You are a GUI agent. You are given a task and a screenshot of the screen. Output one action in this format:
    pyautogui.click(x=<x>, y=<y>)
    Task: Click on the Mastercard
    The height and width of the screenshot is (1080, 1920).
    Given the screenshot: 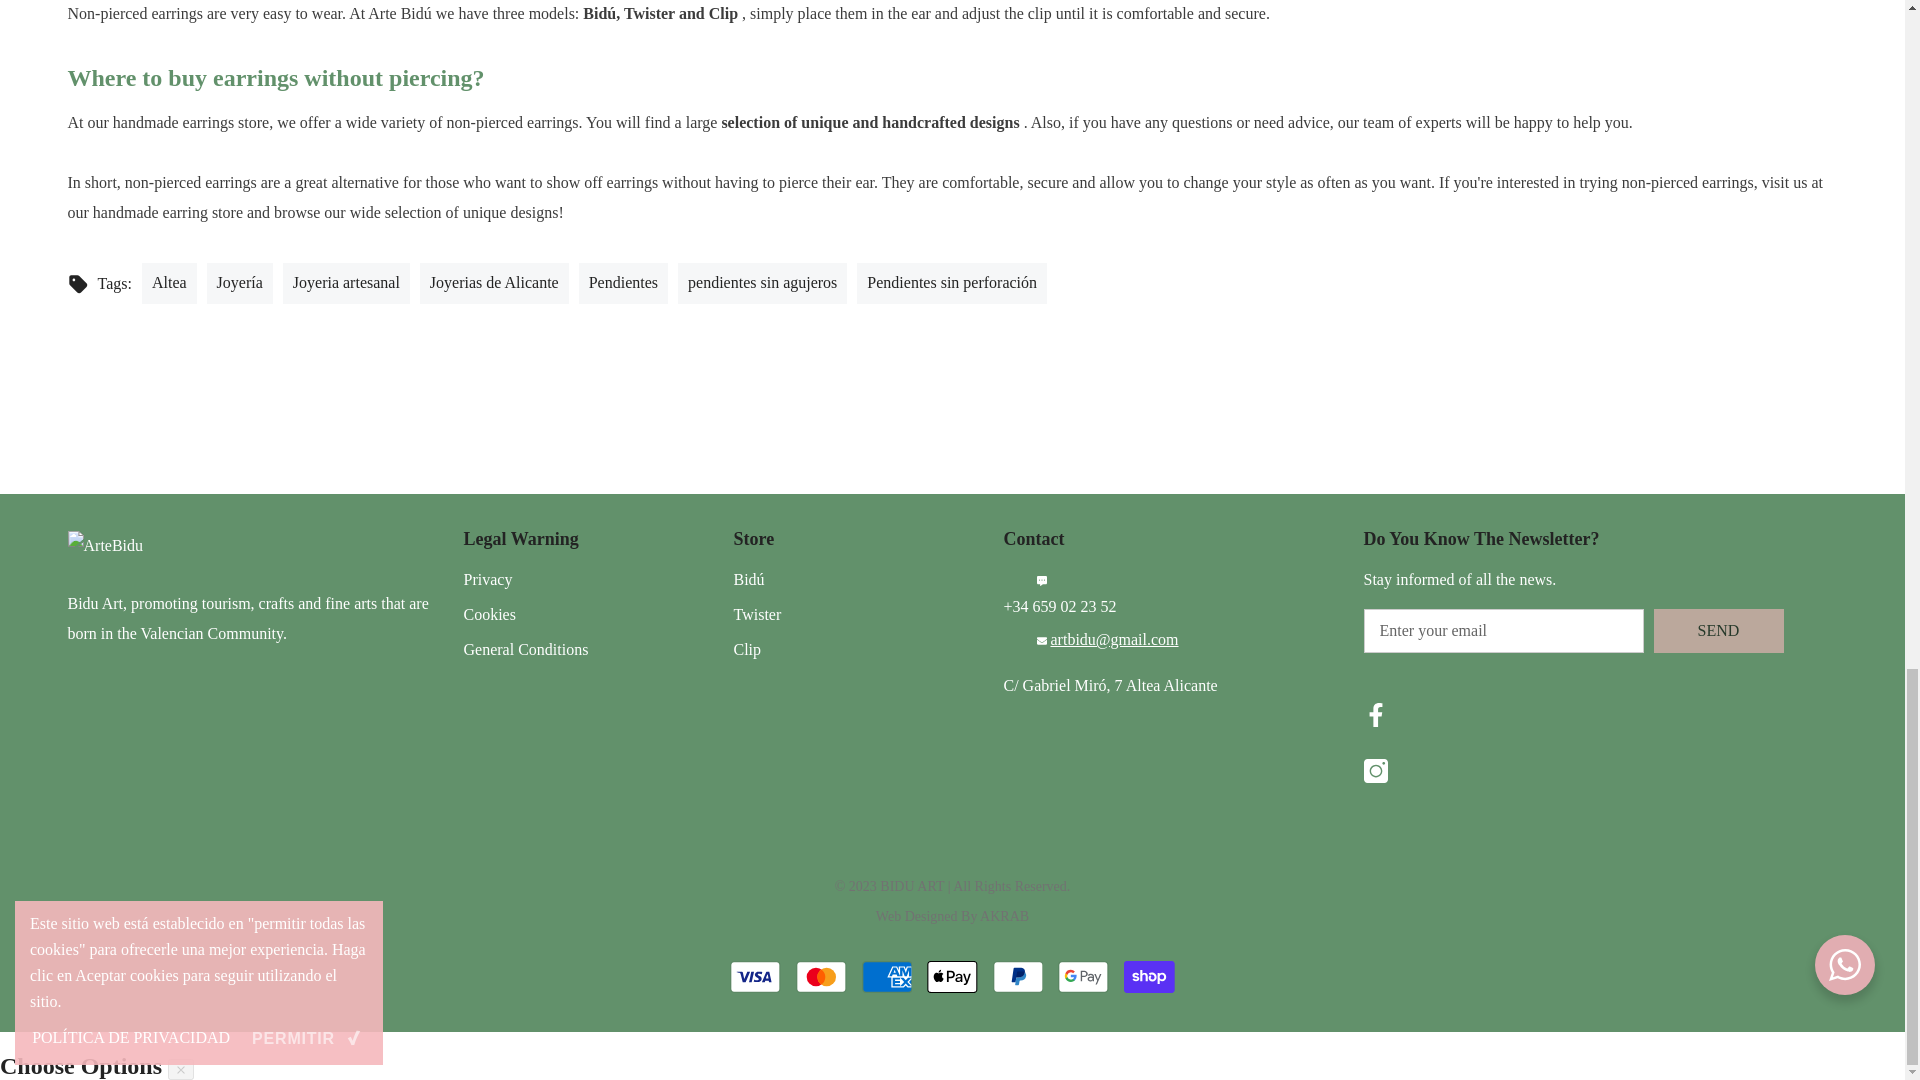 What is the action you would take?
    pyautogui.click(x=821, y=976)
    